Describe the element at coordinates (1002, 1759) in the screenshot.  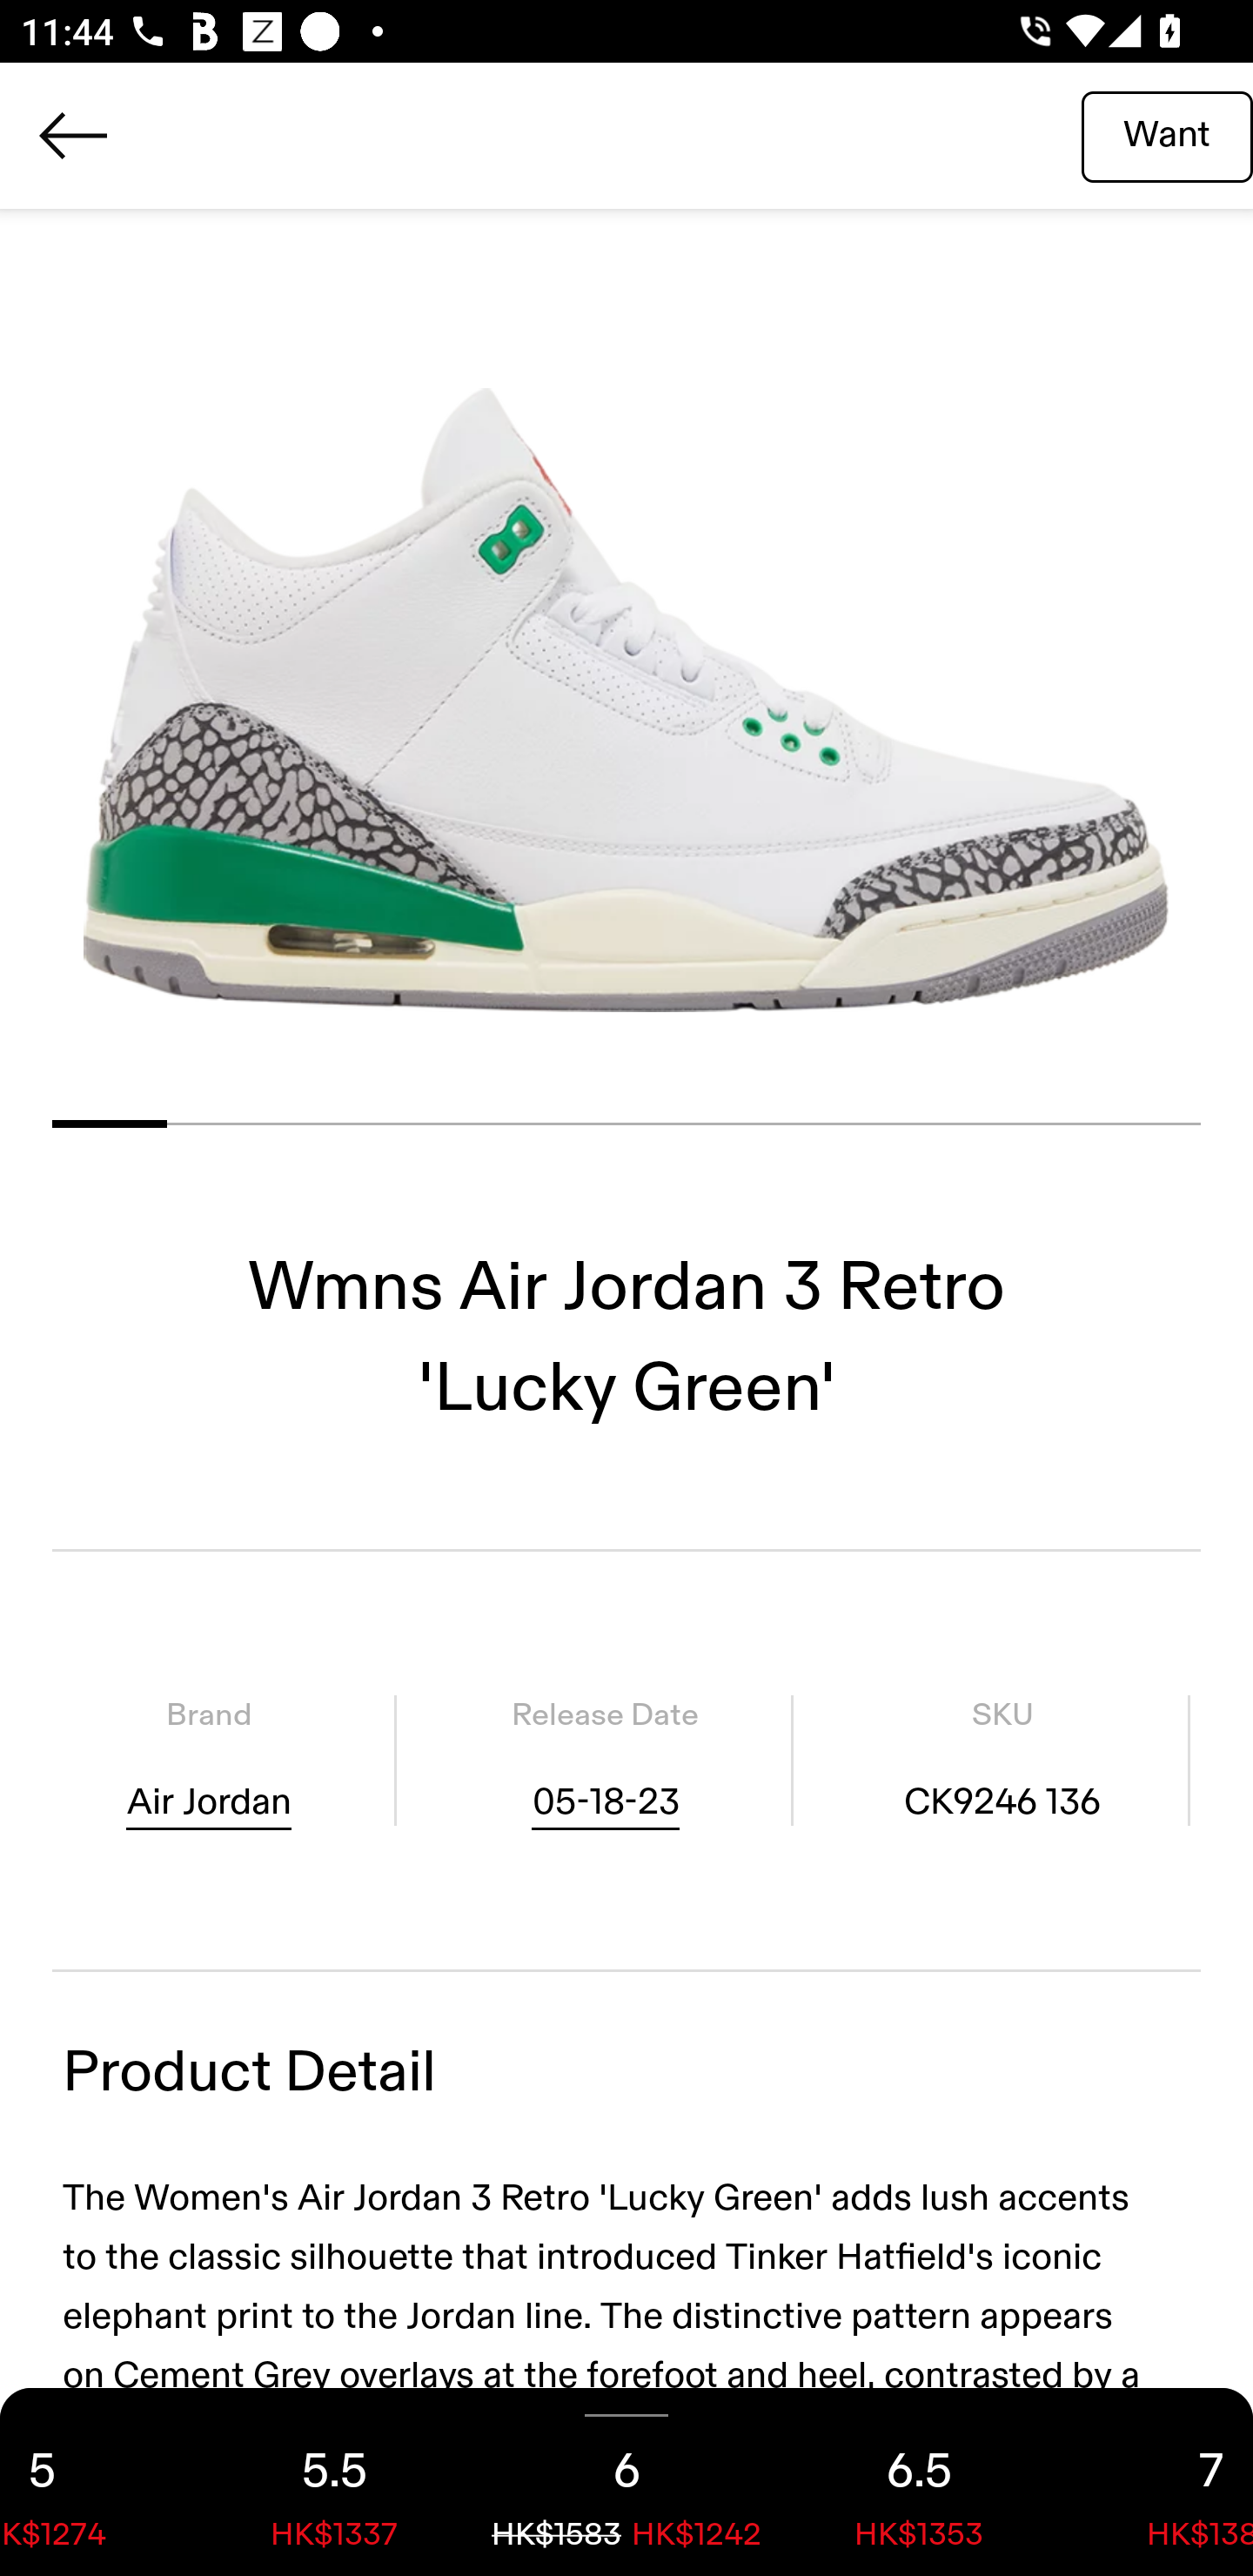
I see `SKU CK9246 136` at that location.